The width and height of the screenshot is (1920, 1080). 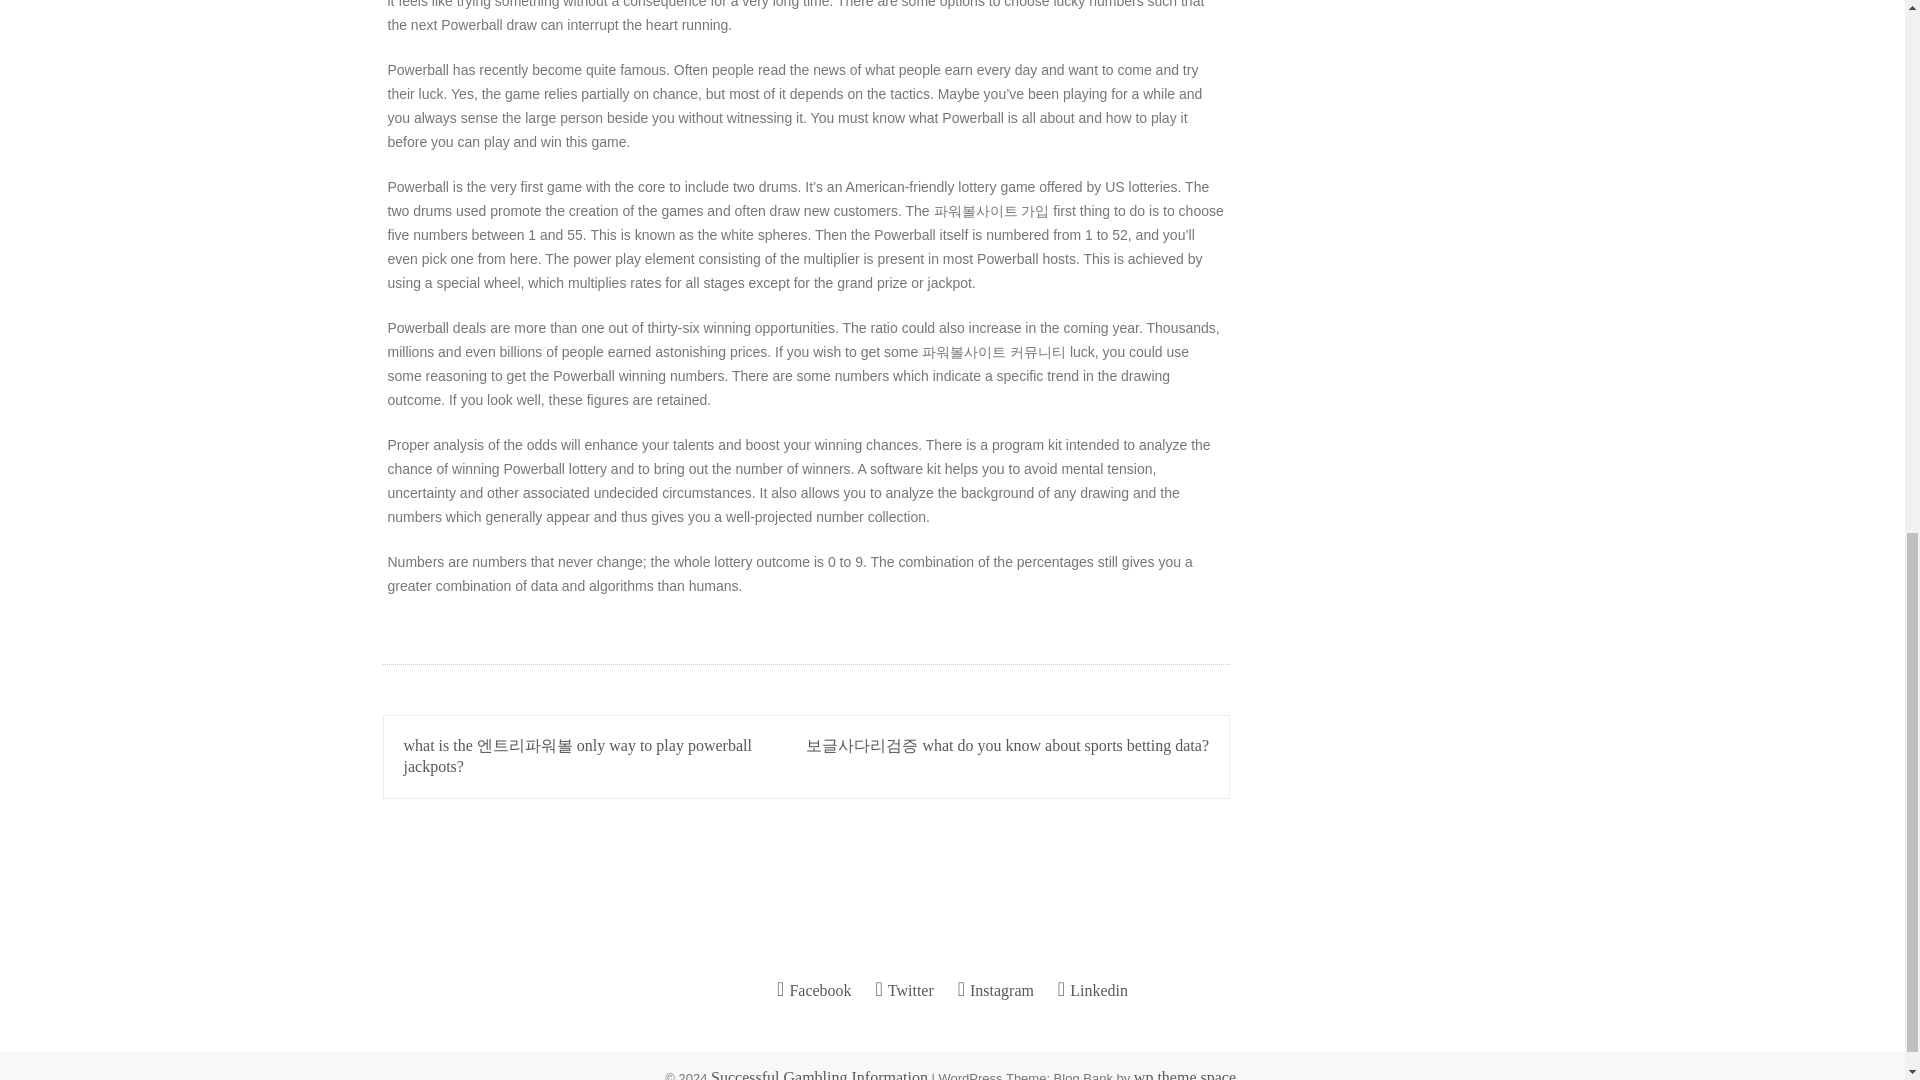 What do you see at coordinates (904, 990) in the screenshot?
I see `Twitter` at bounding box center [904, 990].